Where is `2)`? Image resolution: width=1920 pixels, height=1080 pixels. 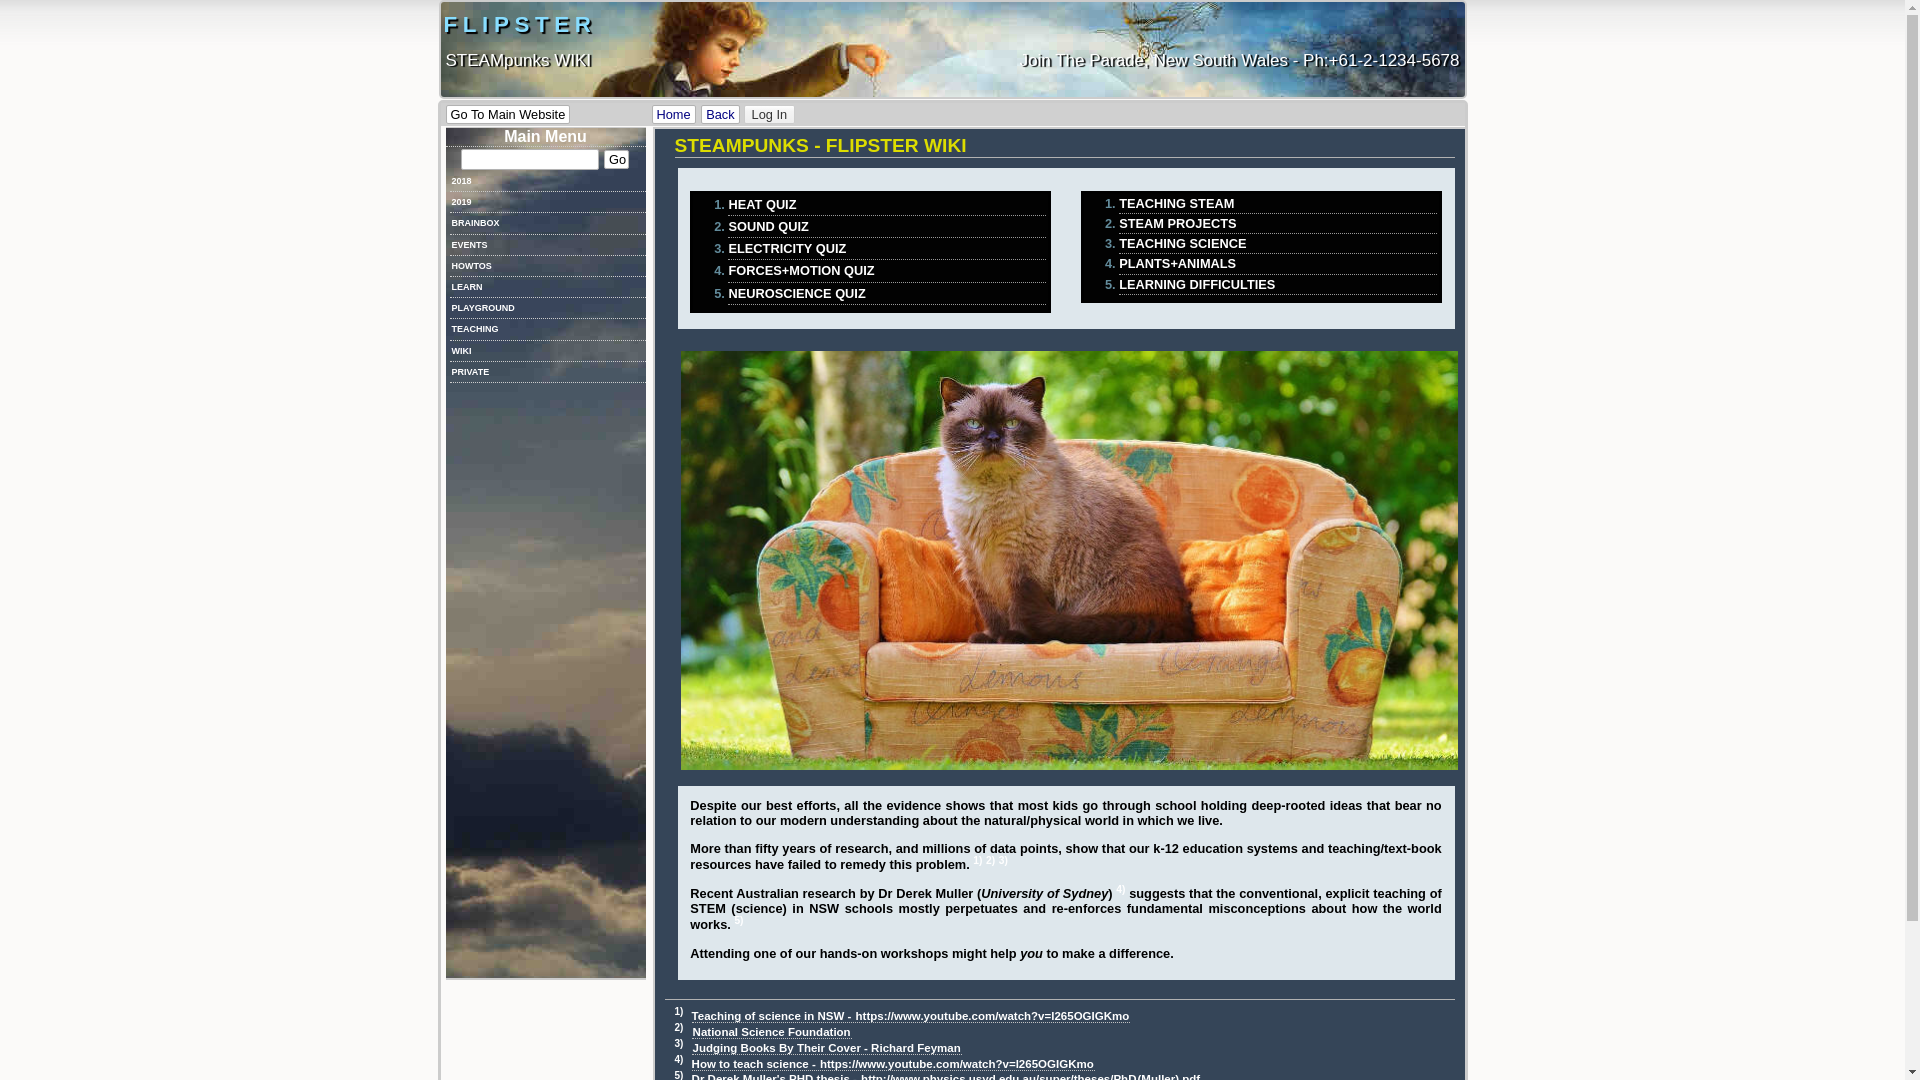 2) is located at coordinates (990, 860).